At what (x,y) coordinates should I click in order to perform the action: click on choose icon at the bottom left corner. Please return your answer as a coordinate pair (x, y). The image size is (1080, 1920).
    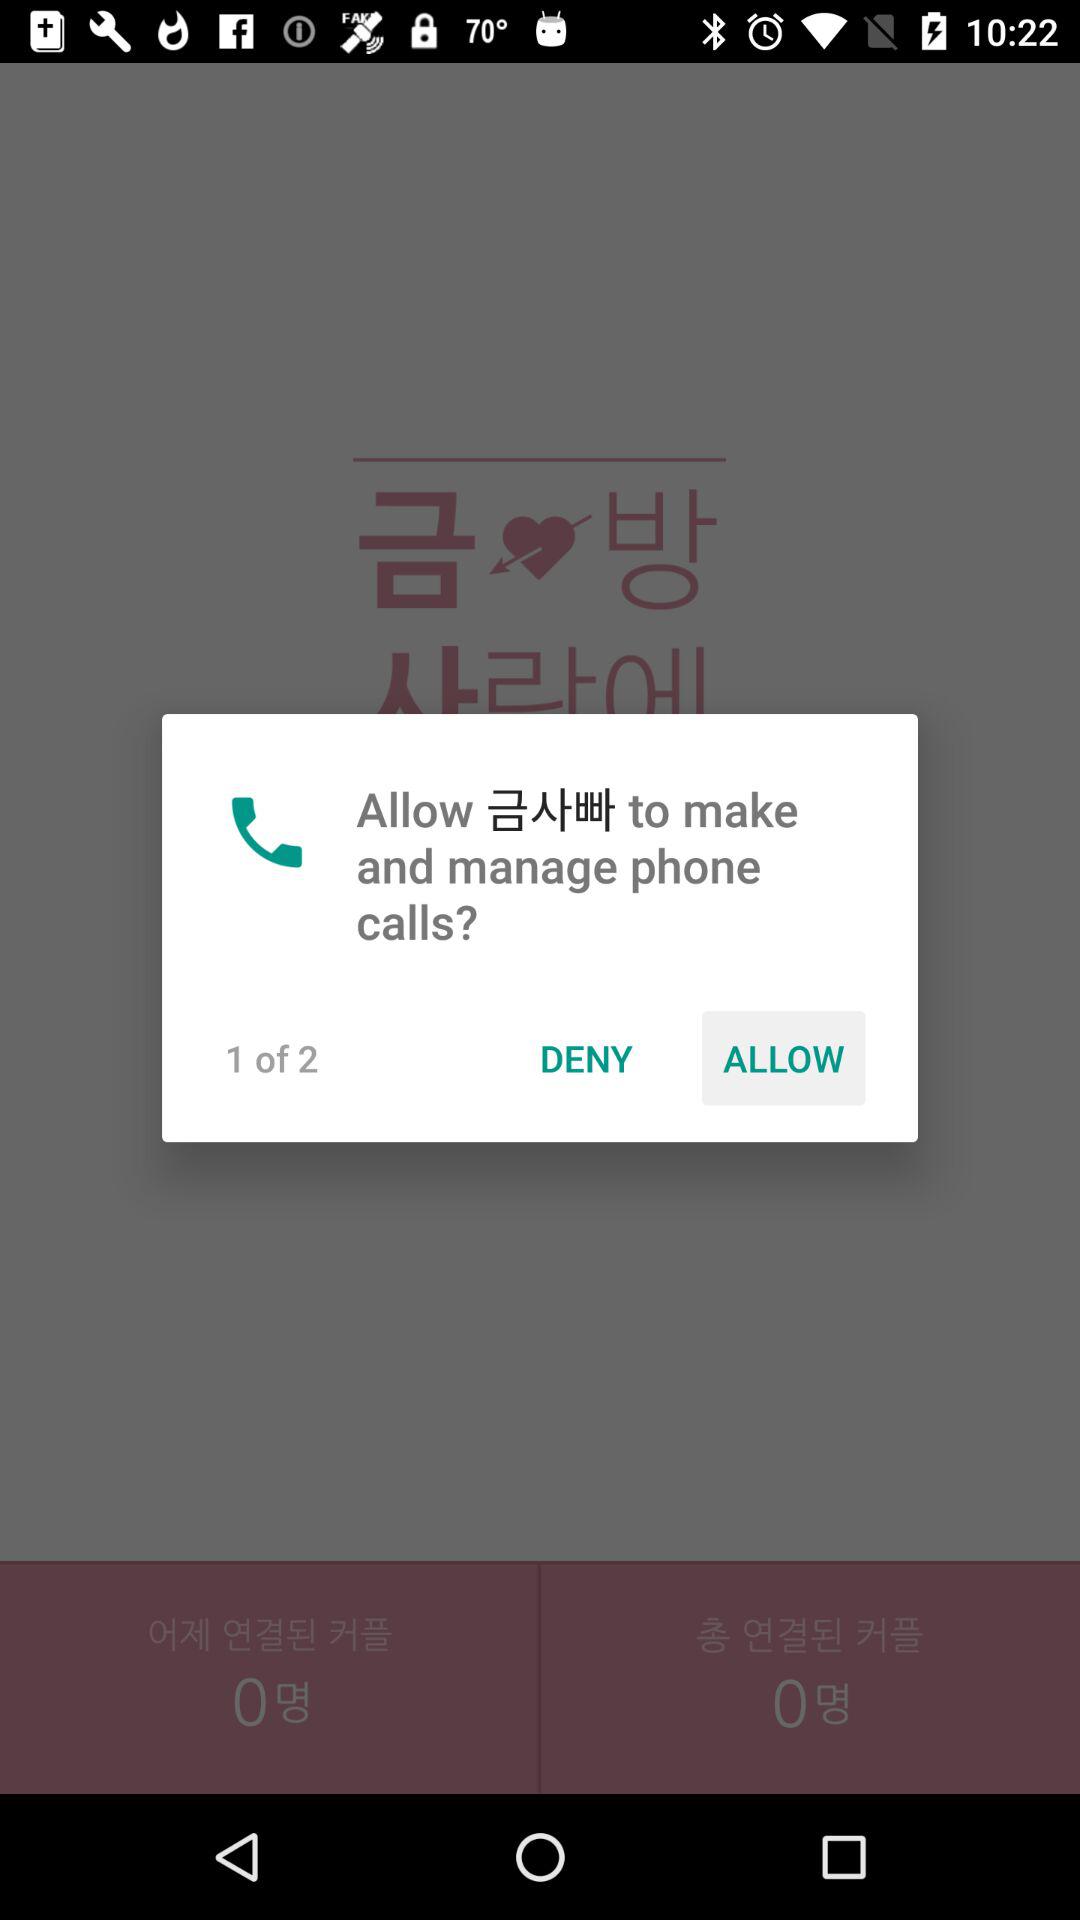
    Looking at the image, I should click on (270, 1721).